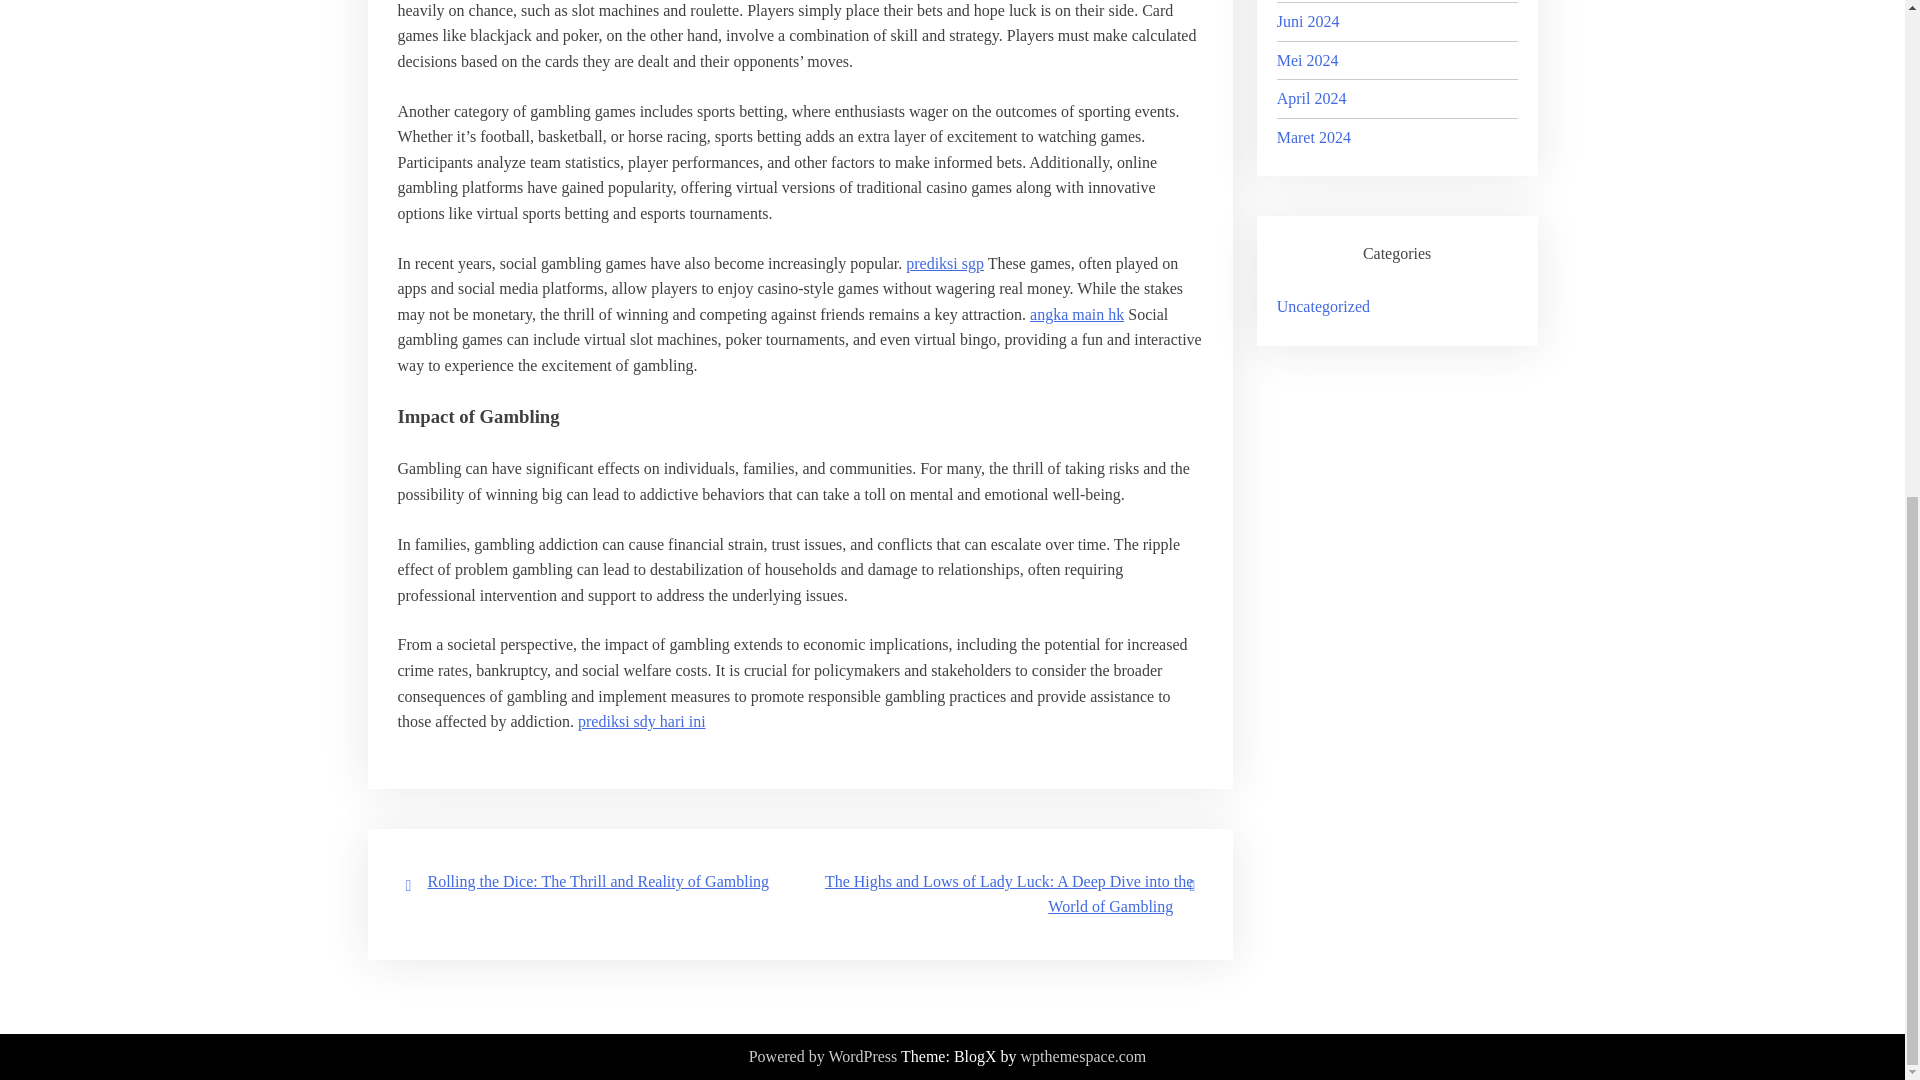 This screenshot has height=1080, width=1920. I want to click on Maret 2024, so click(1314, 136).